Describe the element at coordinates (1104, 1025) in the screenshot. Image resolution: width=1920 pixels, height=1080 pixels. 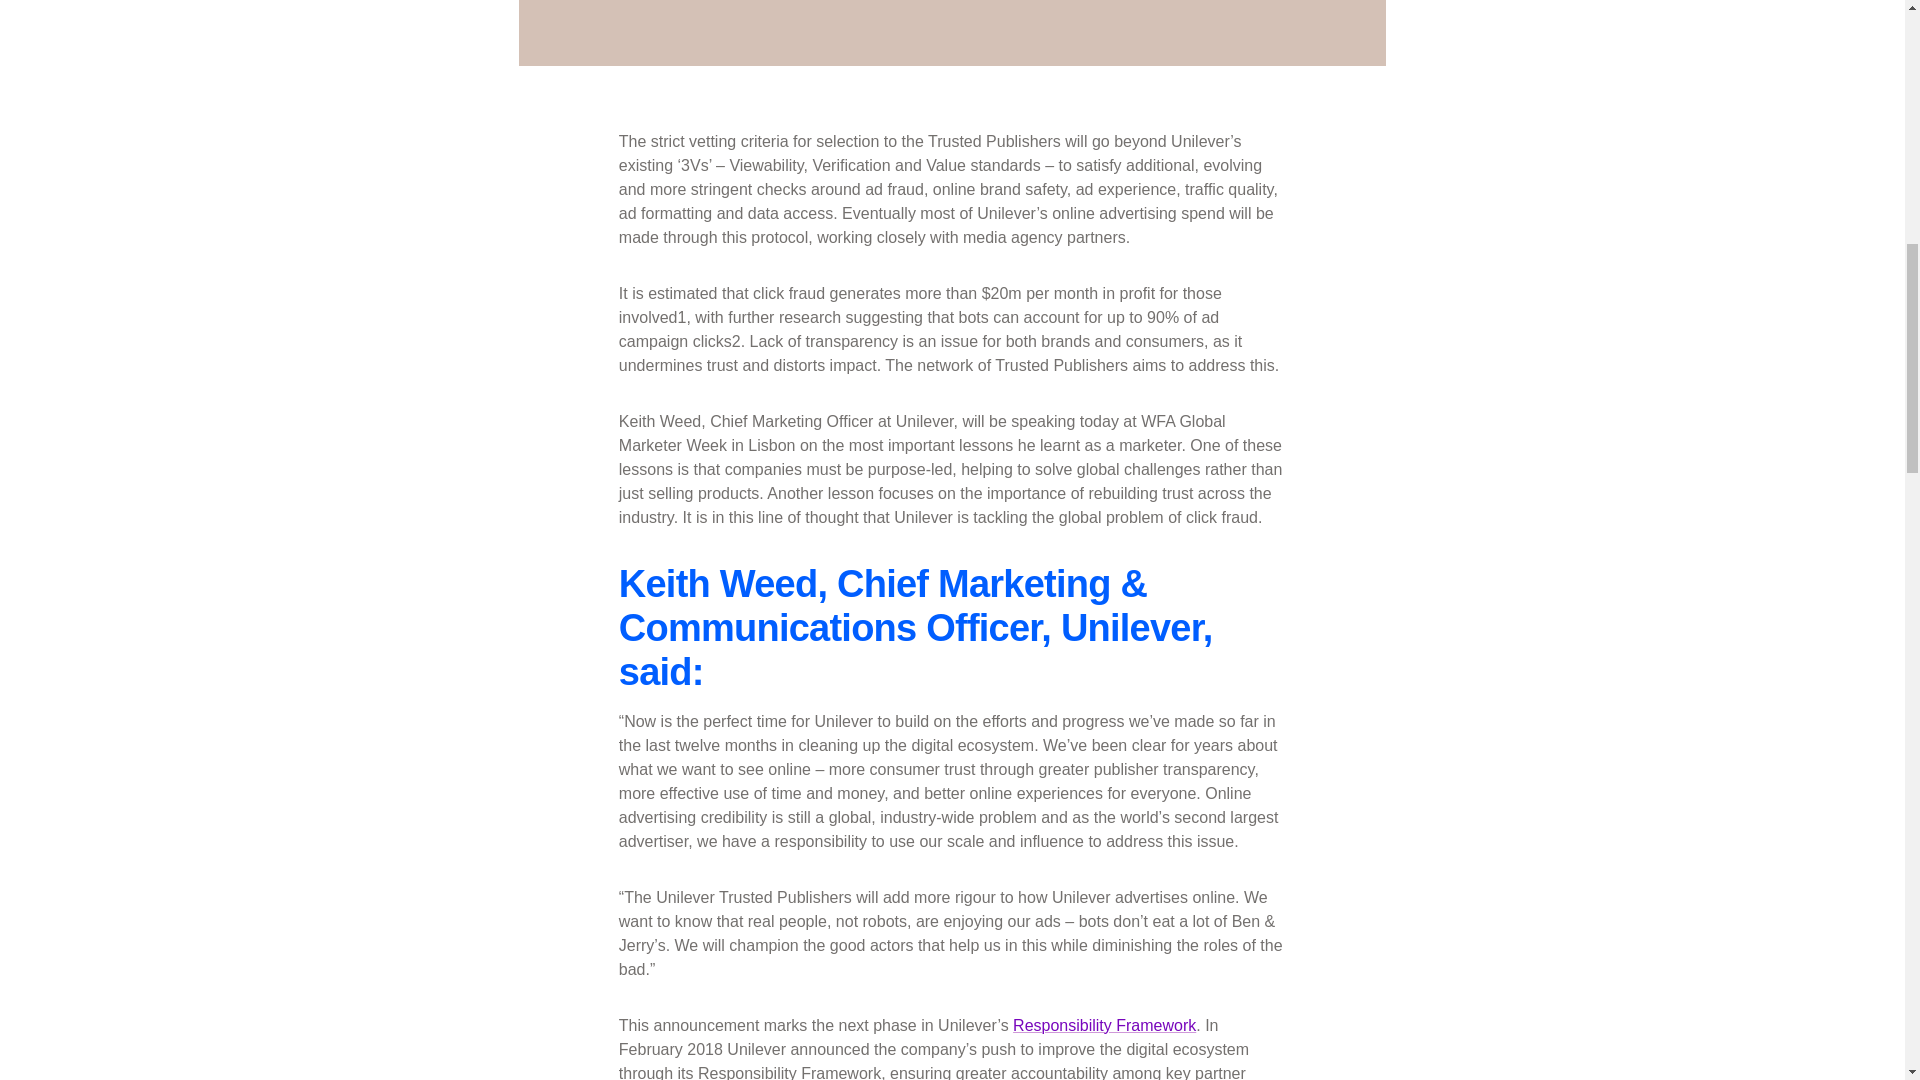
I see `Responsibility Framework` at that location.